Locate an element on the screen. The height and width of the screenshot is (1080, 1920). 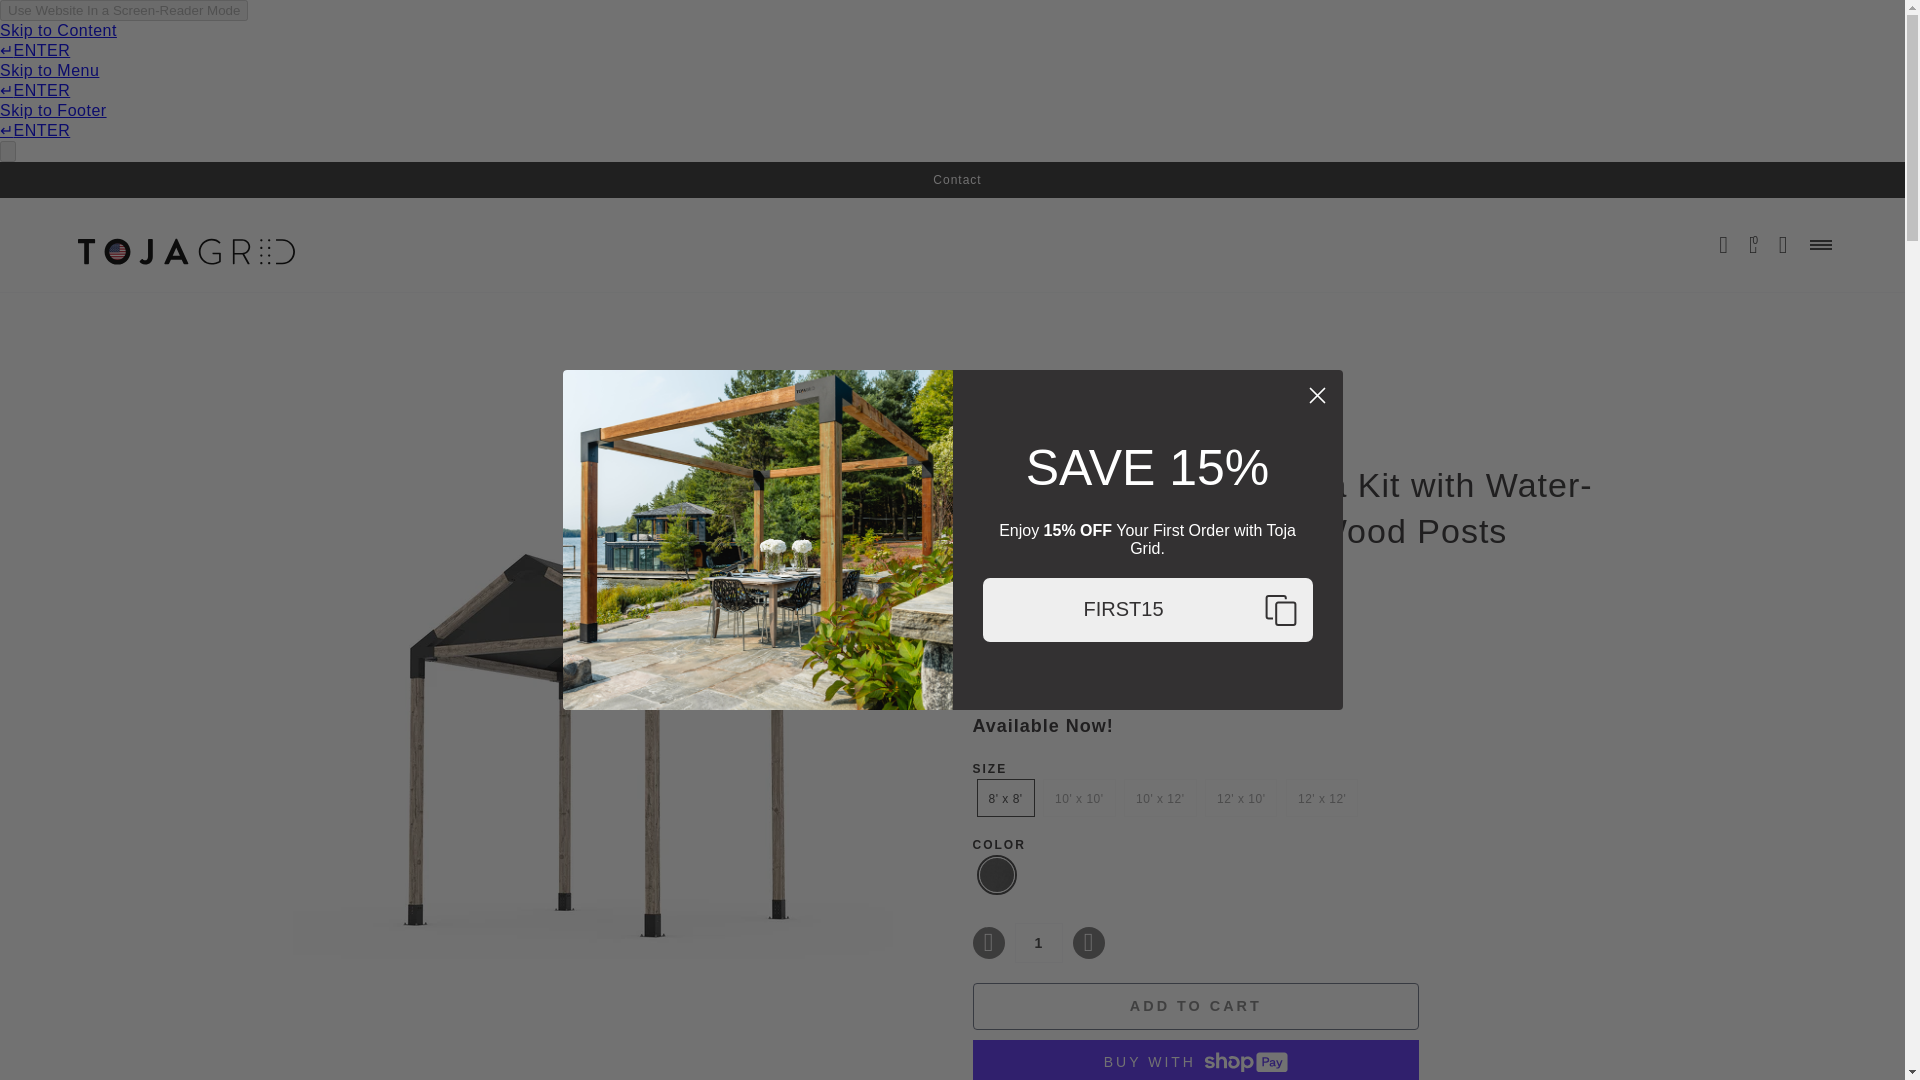
Search is located at coordinates (1722, 244).